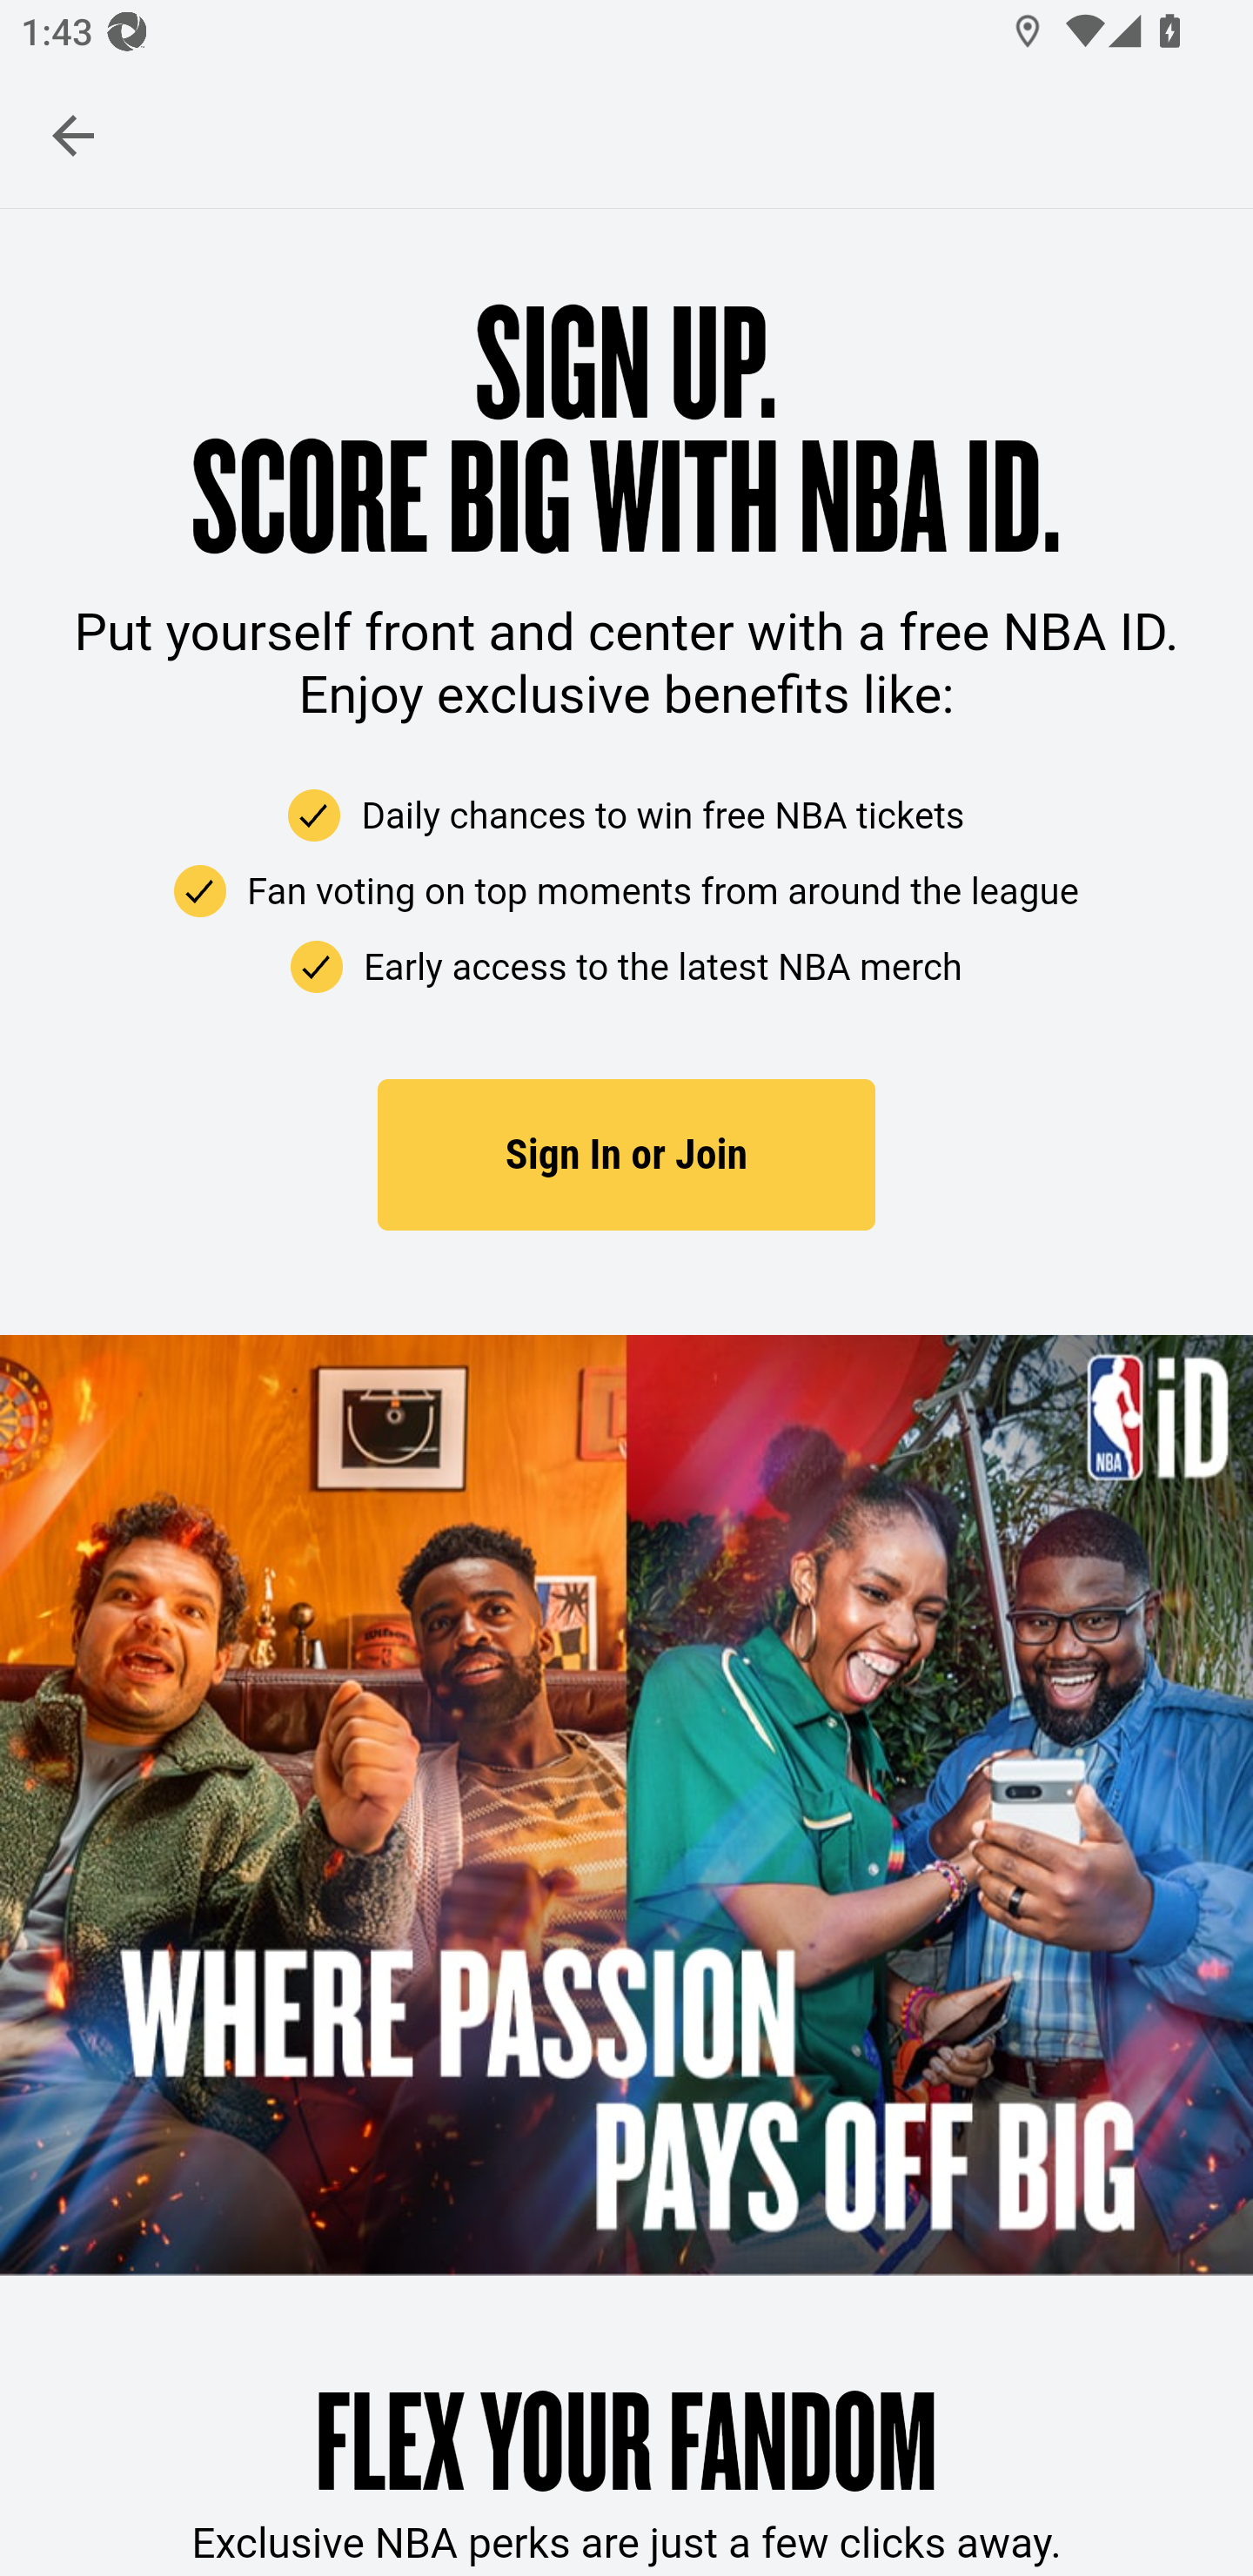  I want to click on Sign In or Join, so click(626, 1155).